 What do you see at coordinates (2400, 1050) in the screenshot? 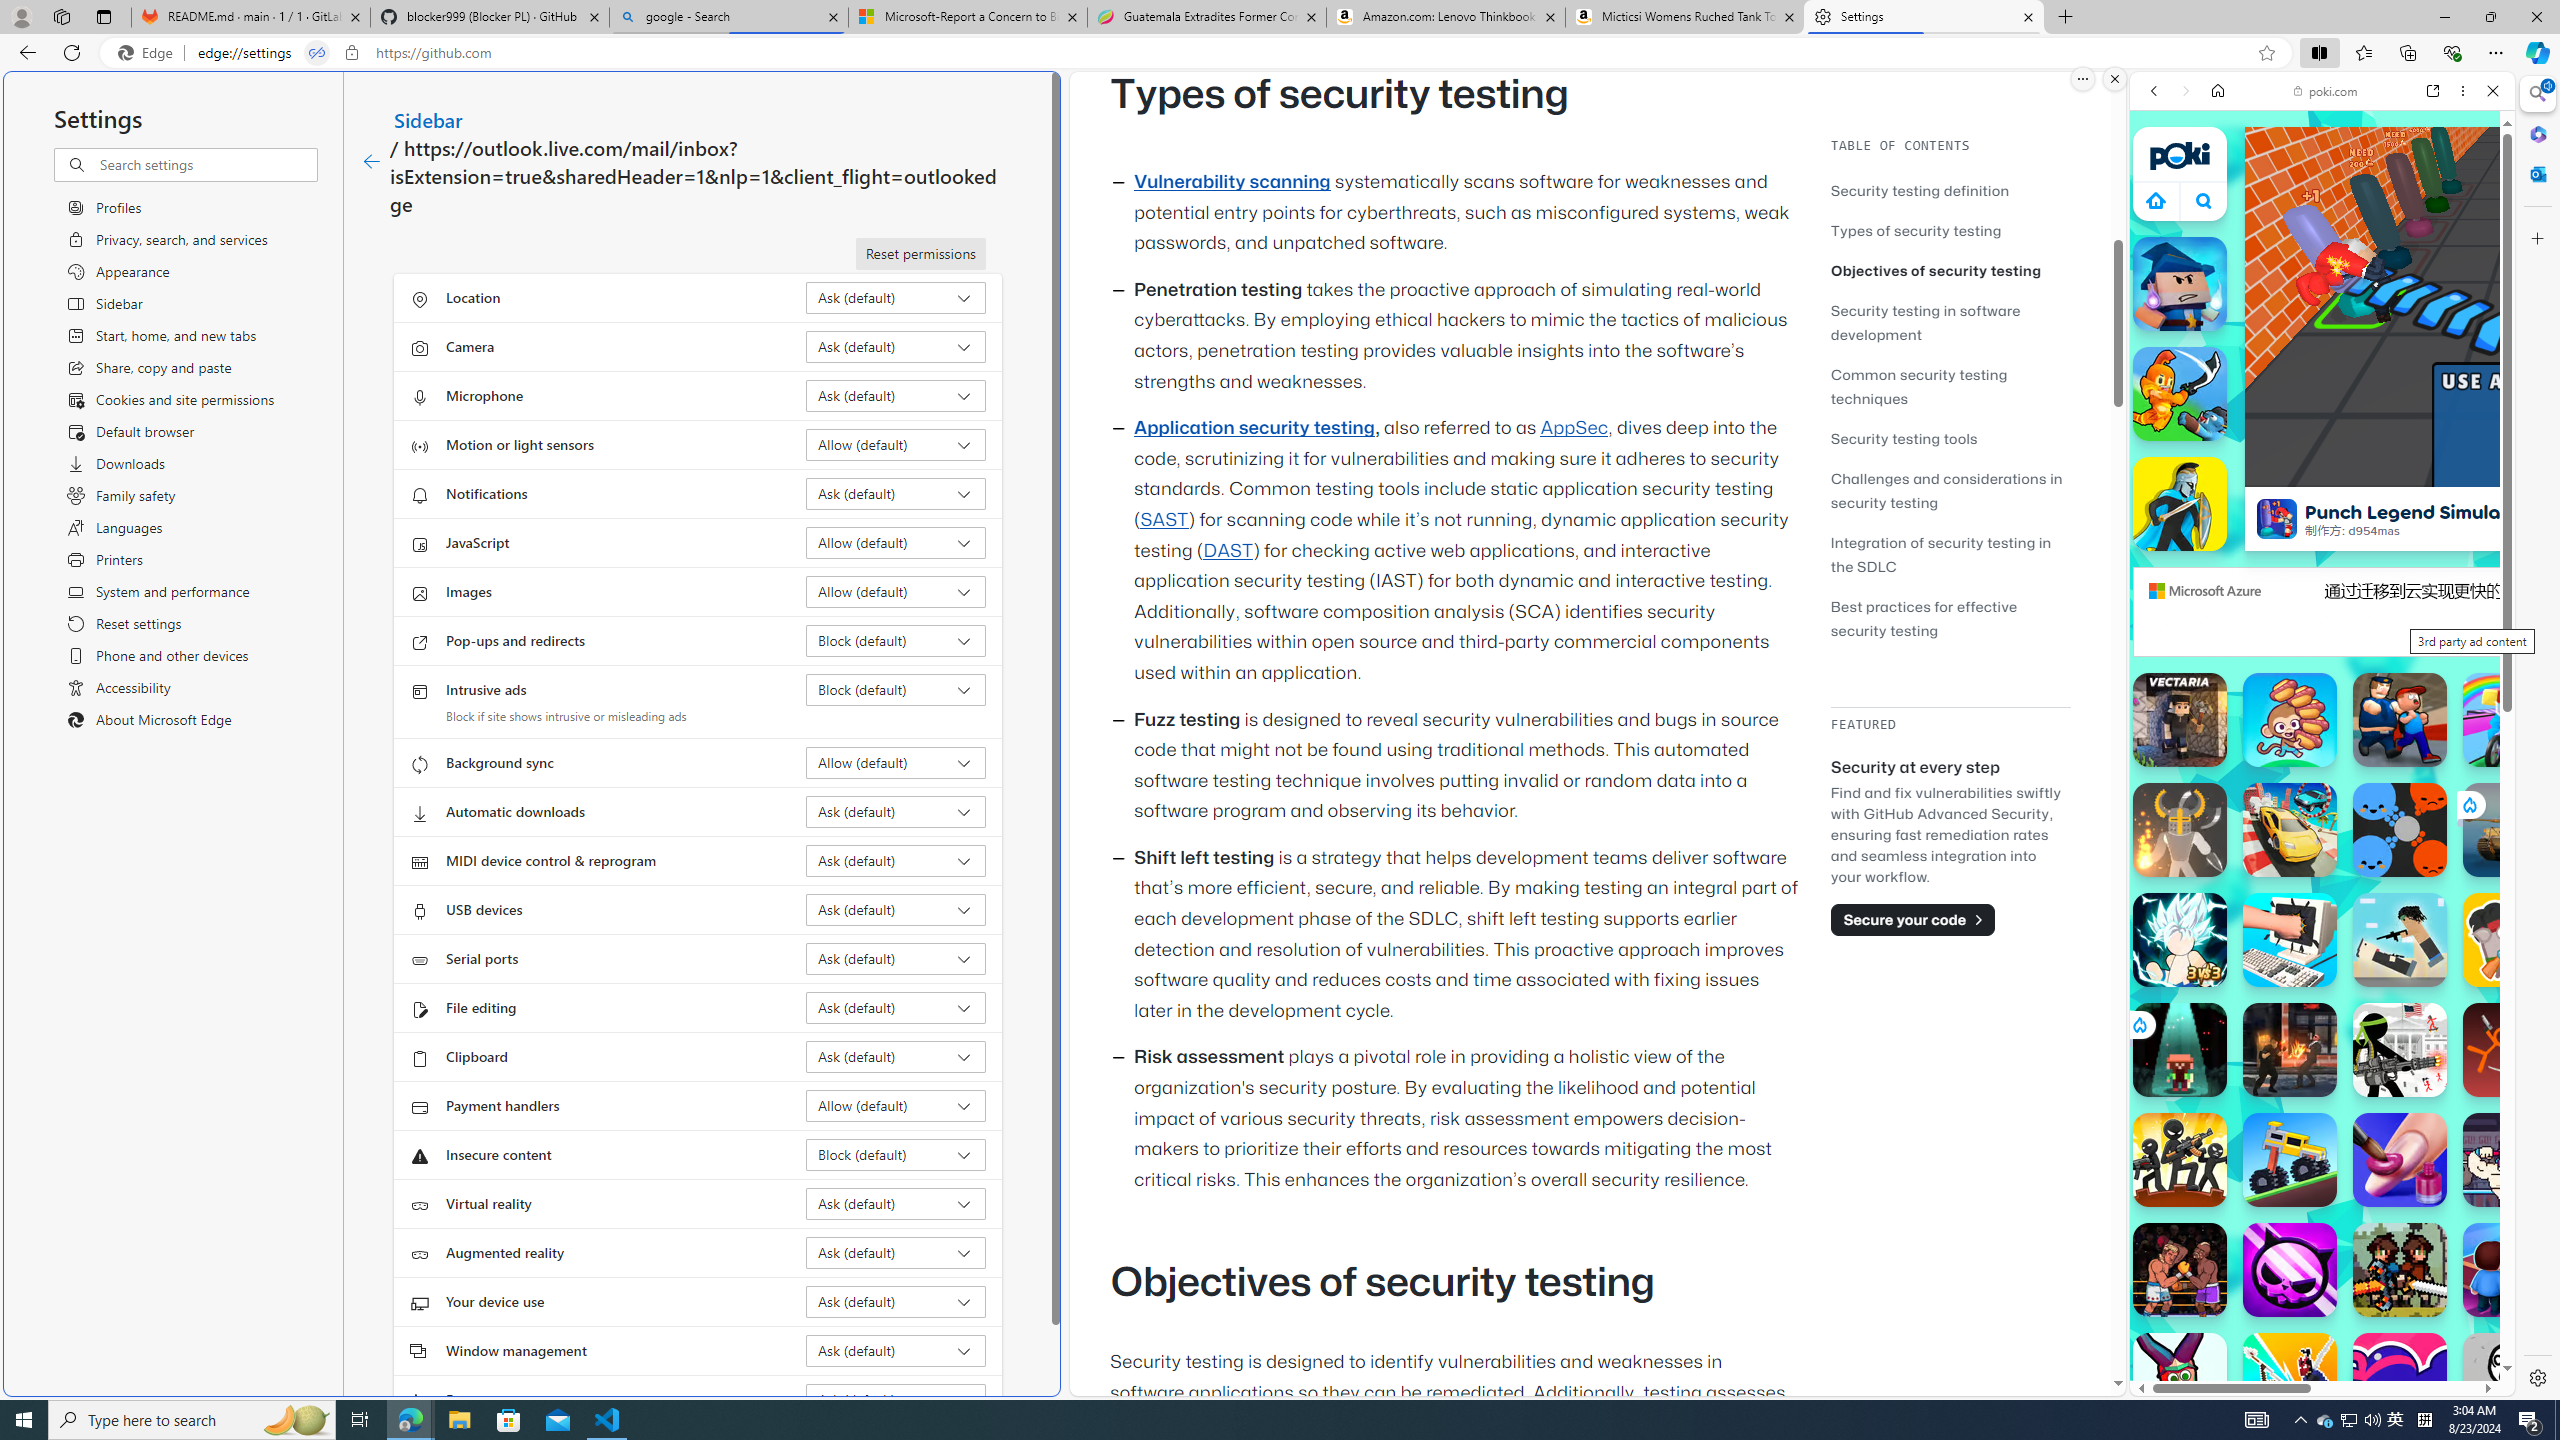
I see `Stickman Army: The Defenders` at bounding box center [2400, 1050].